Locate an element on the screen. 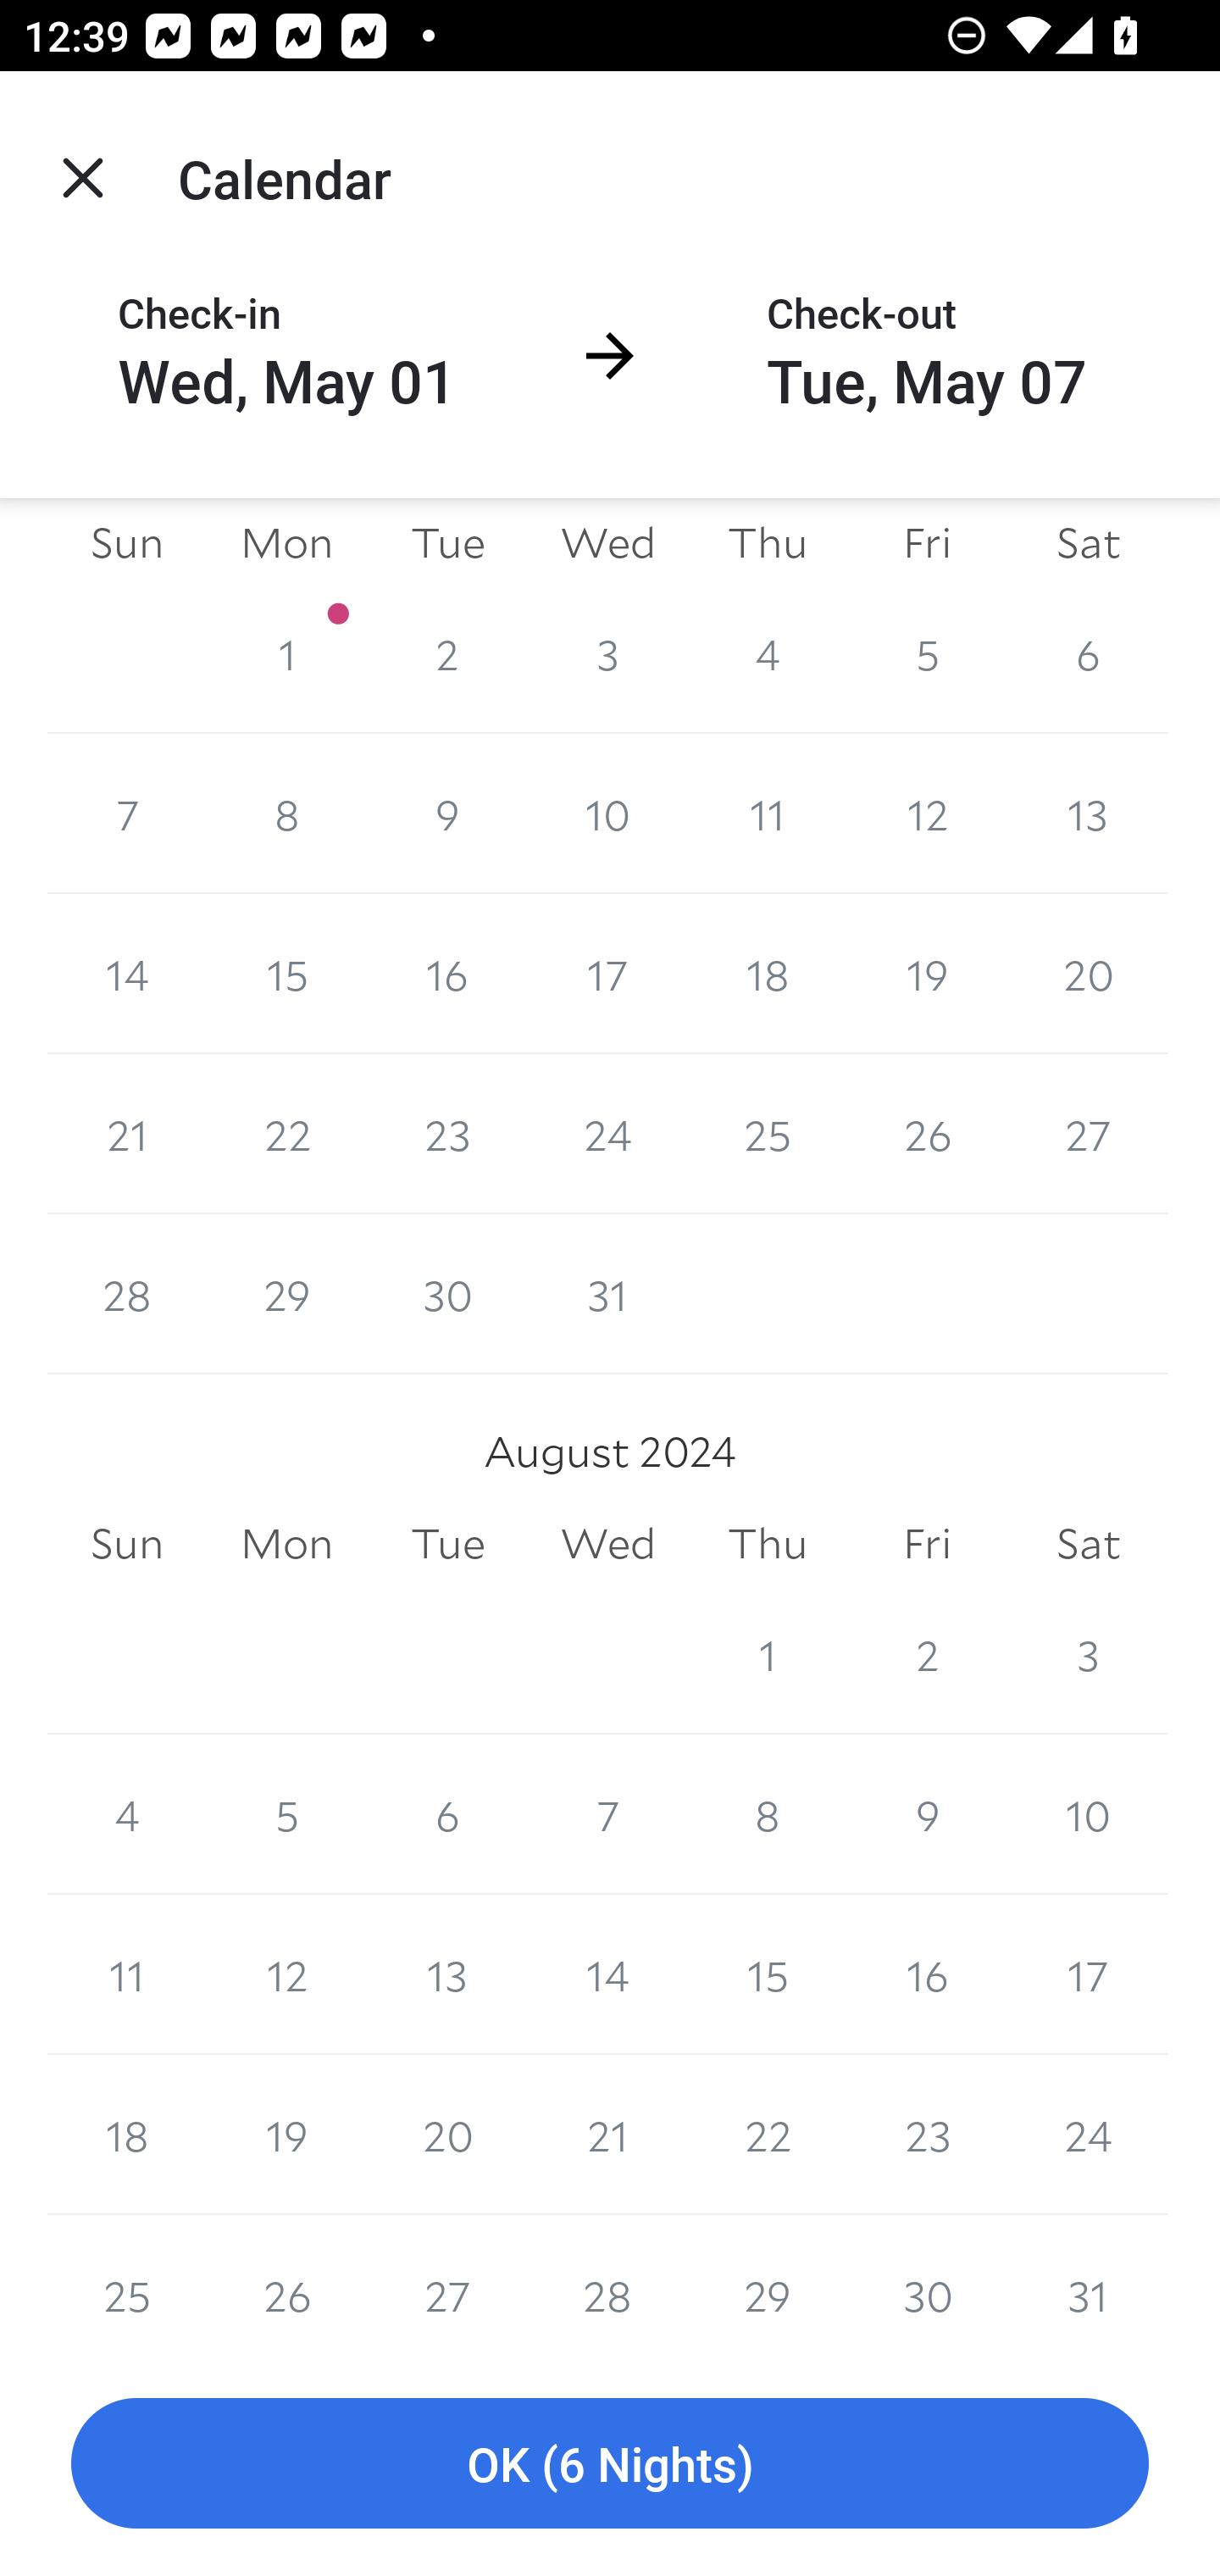 The height and width of the screenshot is (2576, 1220). 10 10 August 2024 is located at coordinates (1088, 1814).